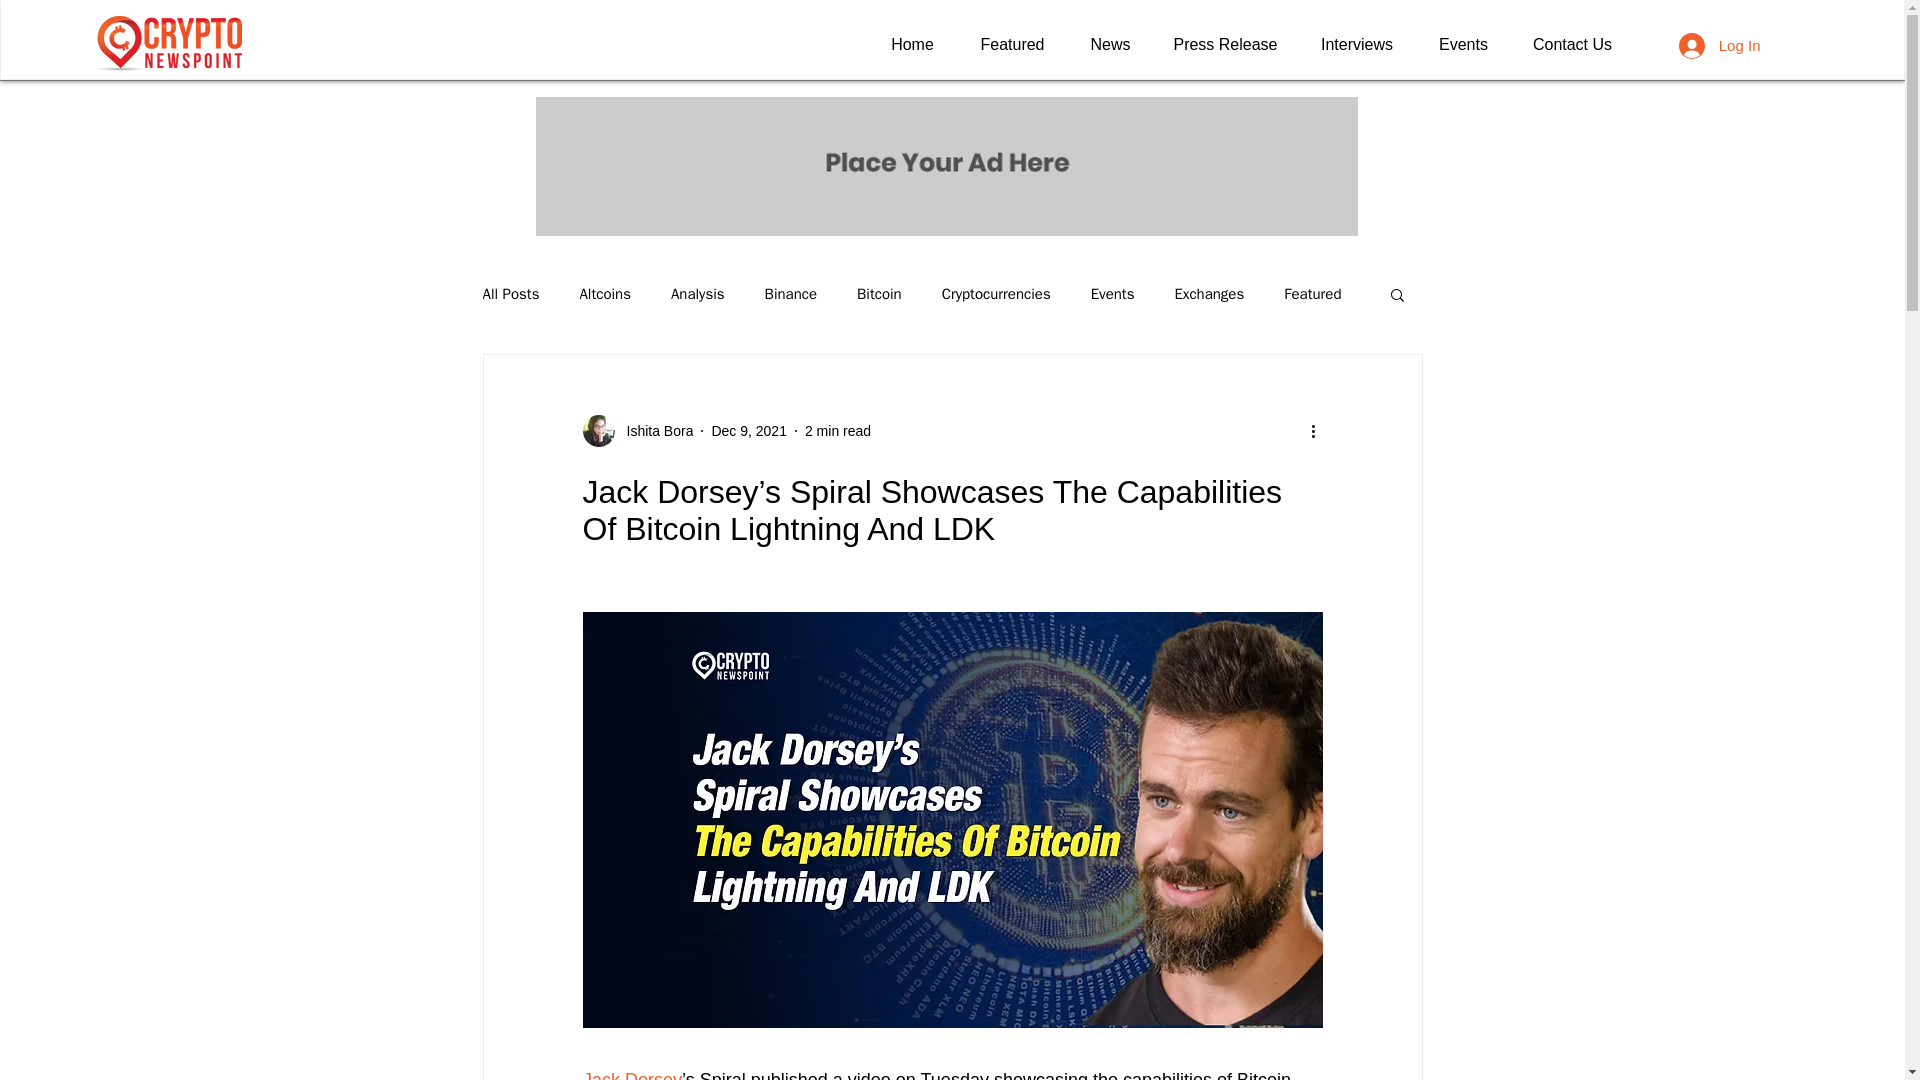  Describe the element at coordinates (748, 430) in the screenshot. I see `Dec 9, 2021` at that location.